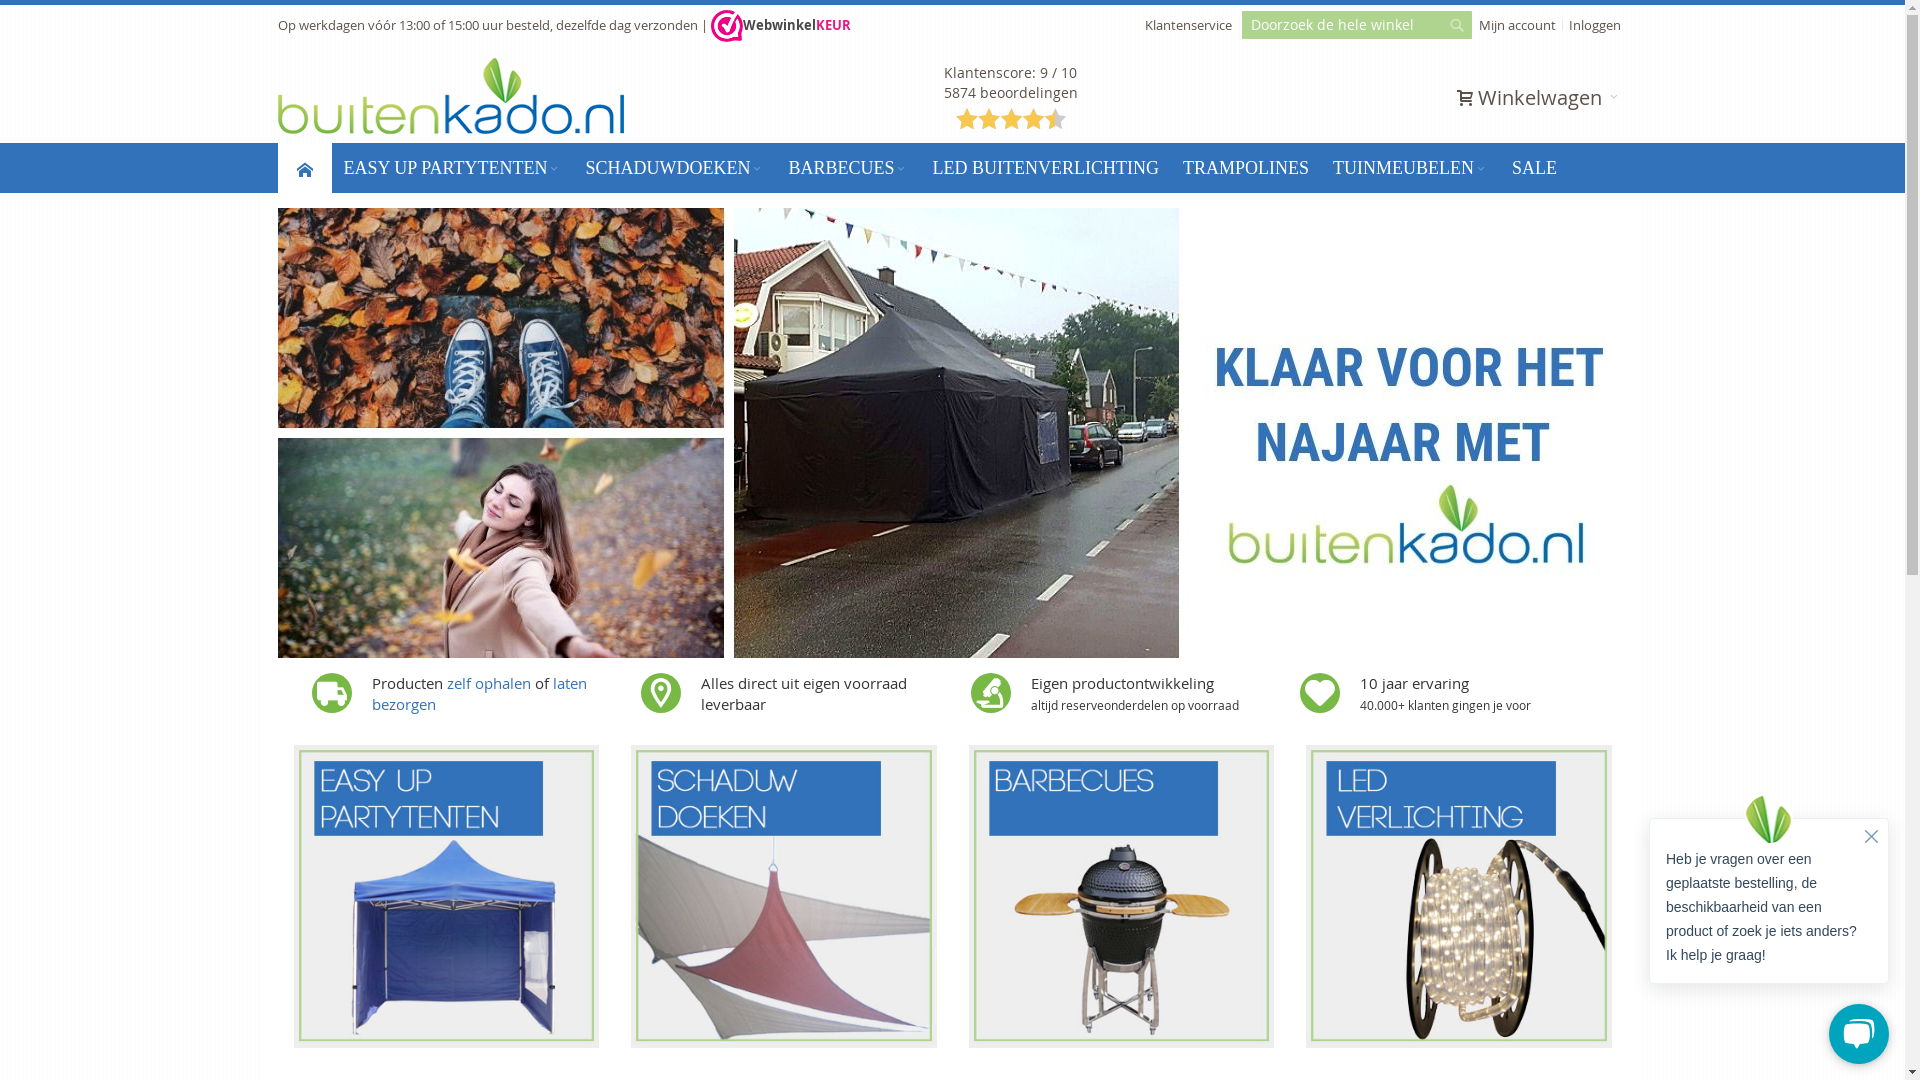 The height and width of the screenshot is (1080, 1920). What do you see at coordinates (1410, 168) in the screenshot?
I see `TUINMEUBELEN` at bounding box center [1410, 168].